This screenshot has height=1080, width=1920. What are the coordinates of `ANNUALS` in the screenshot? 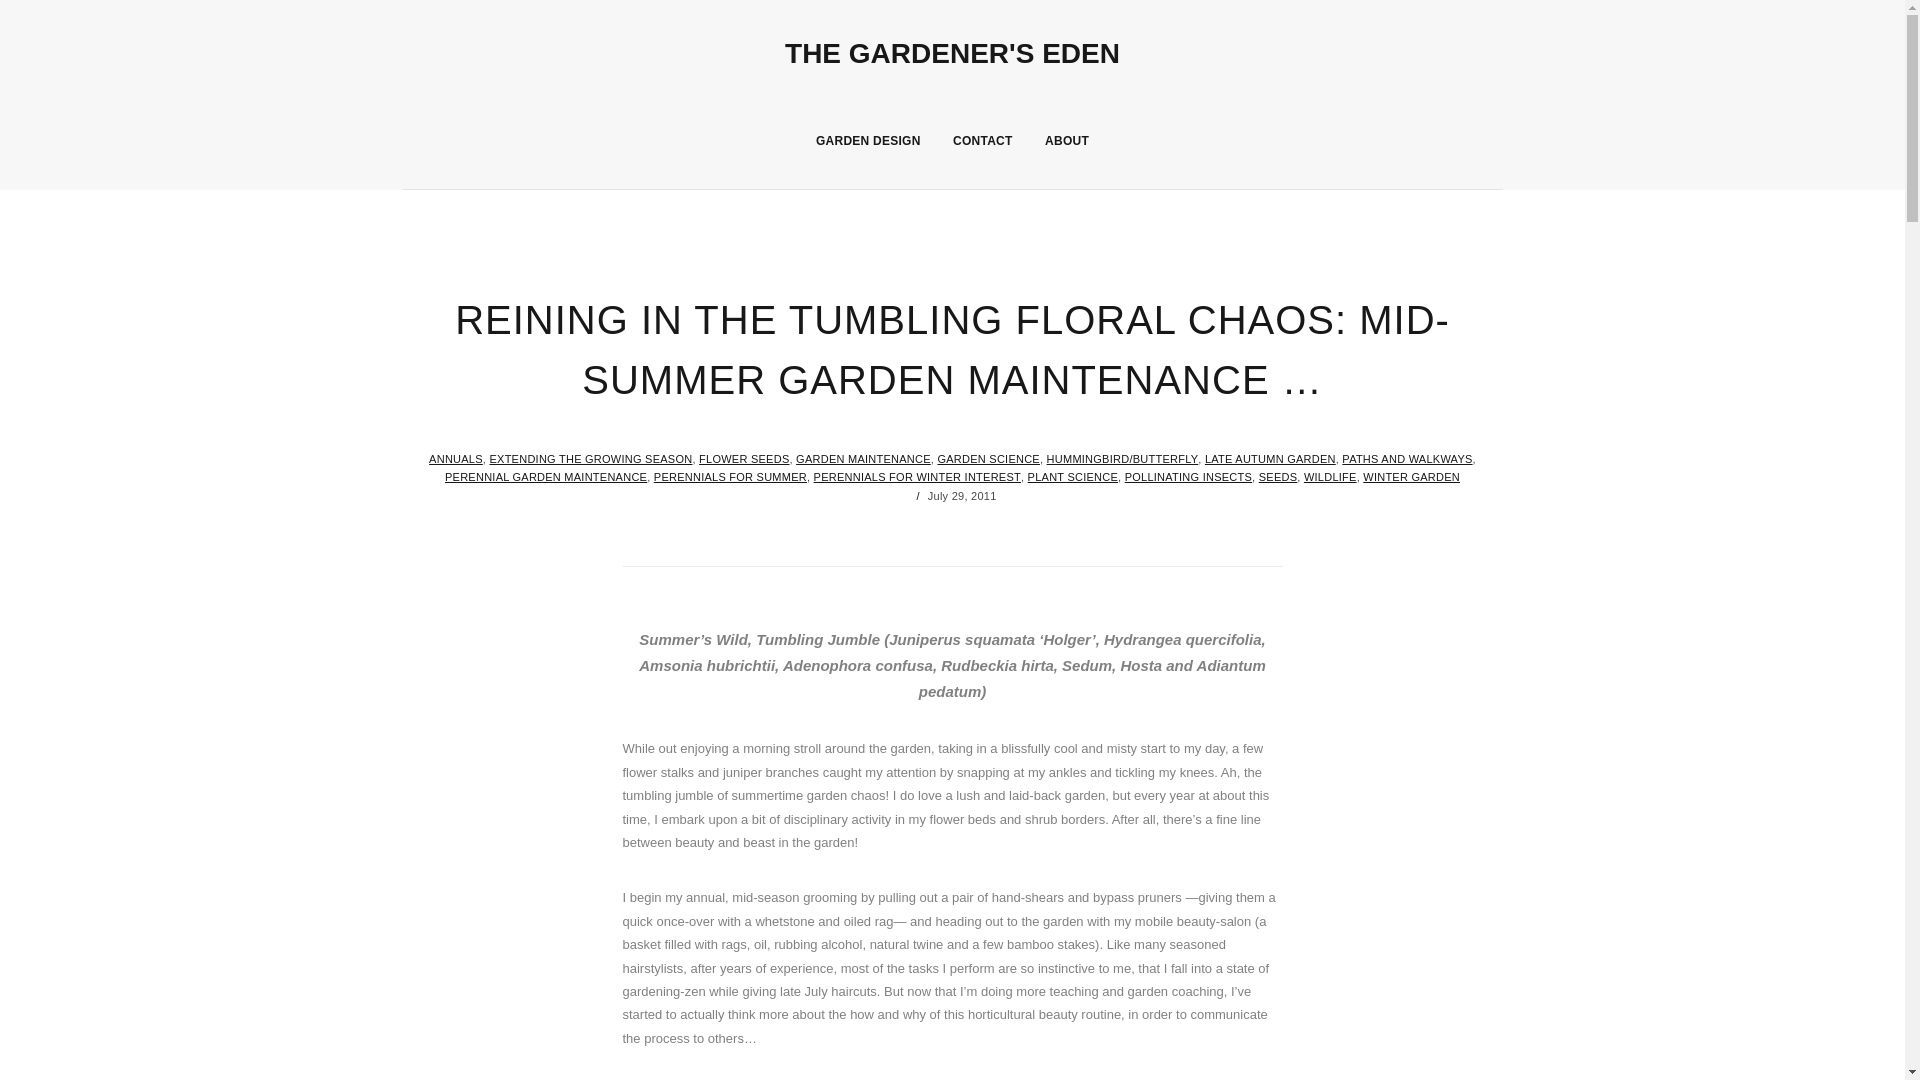 It's located at (456, 458).